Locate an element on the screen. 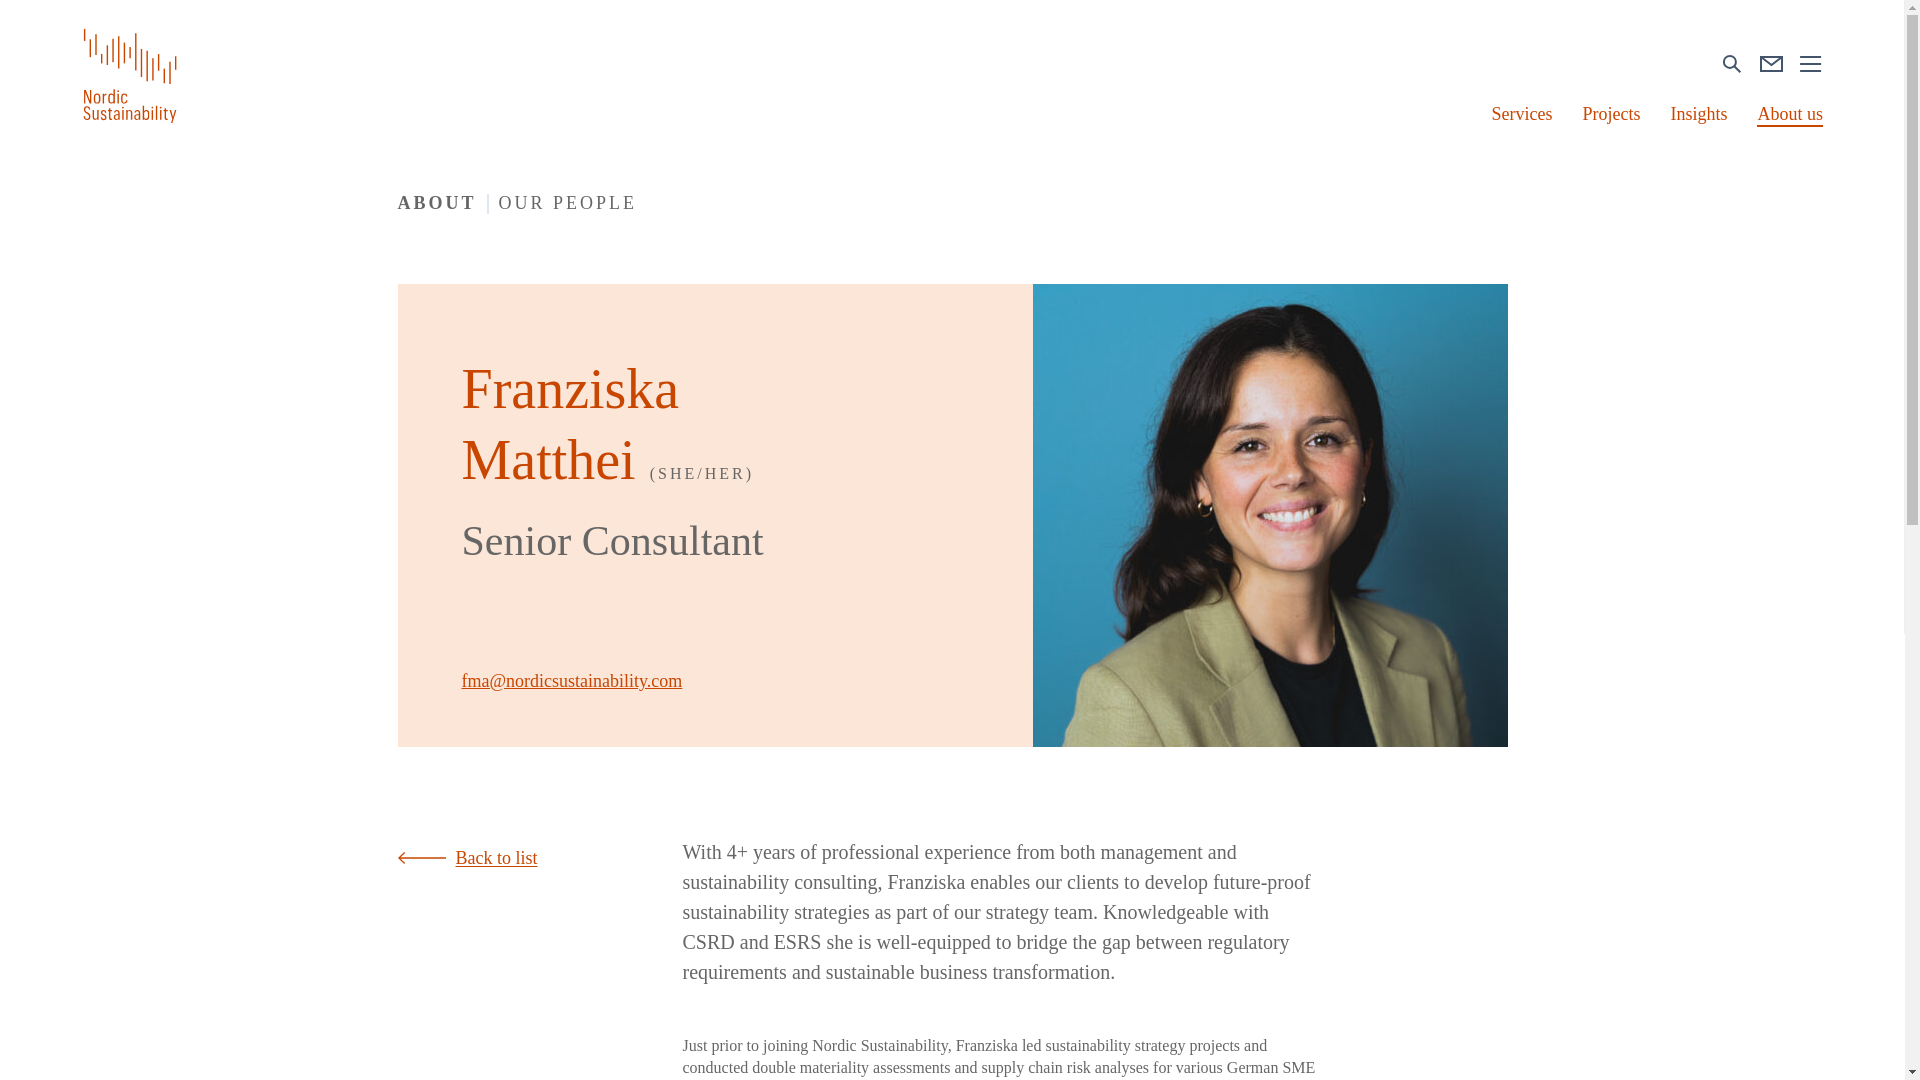  About us is located at coordinates (1789, 114).